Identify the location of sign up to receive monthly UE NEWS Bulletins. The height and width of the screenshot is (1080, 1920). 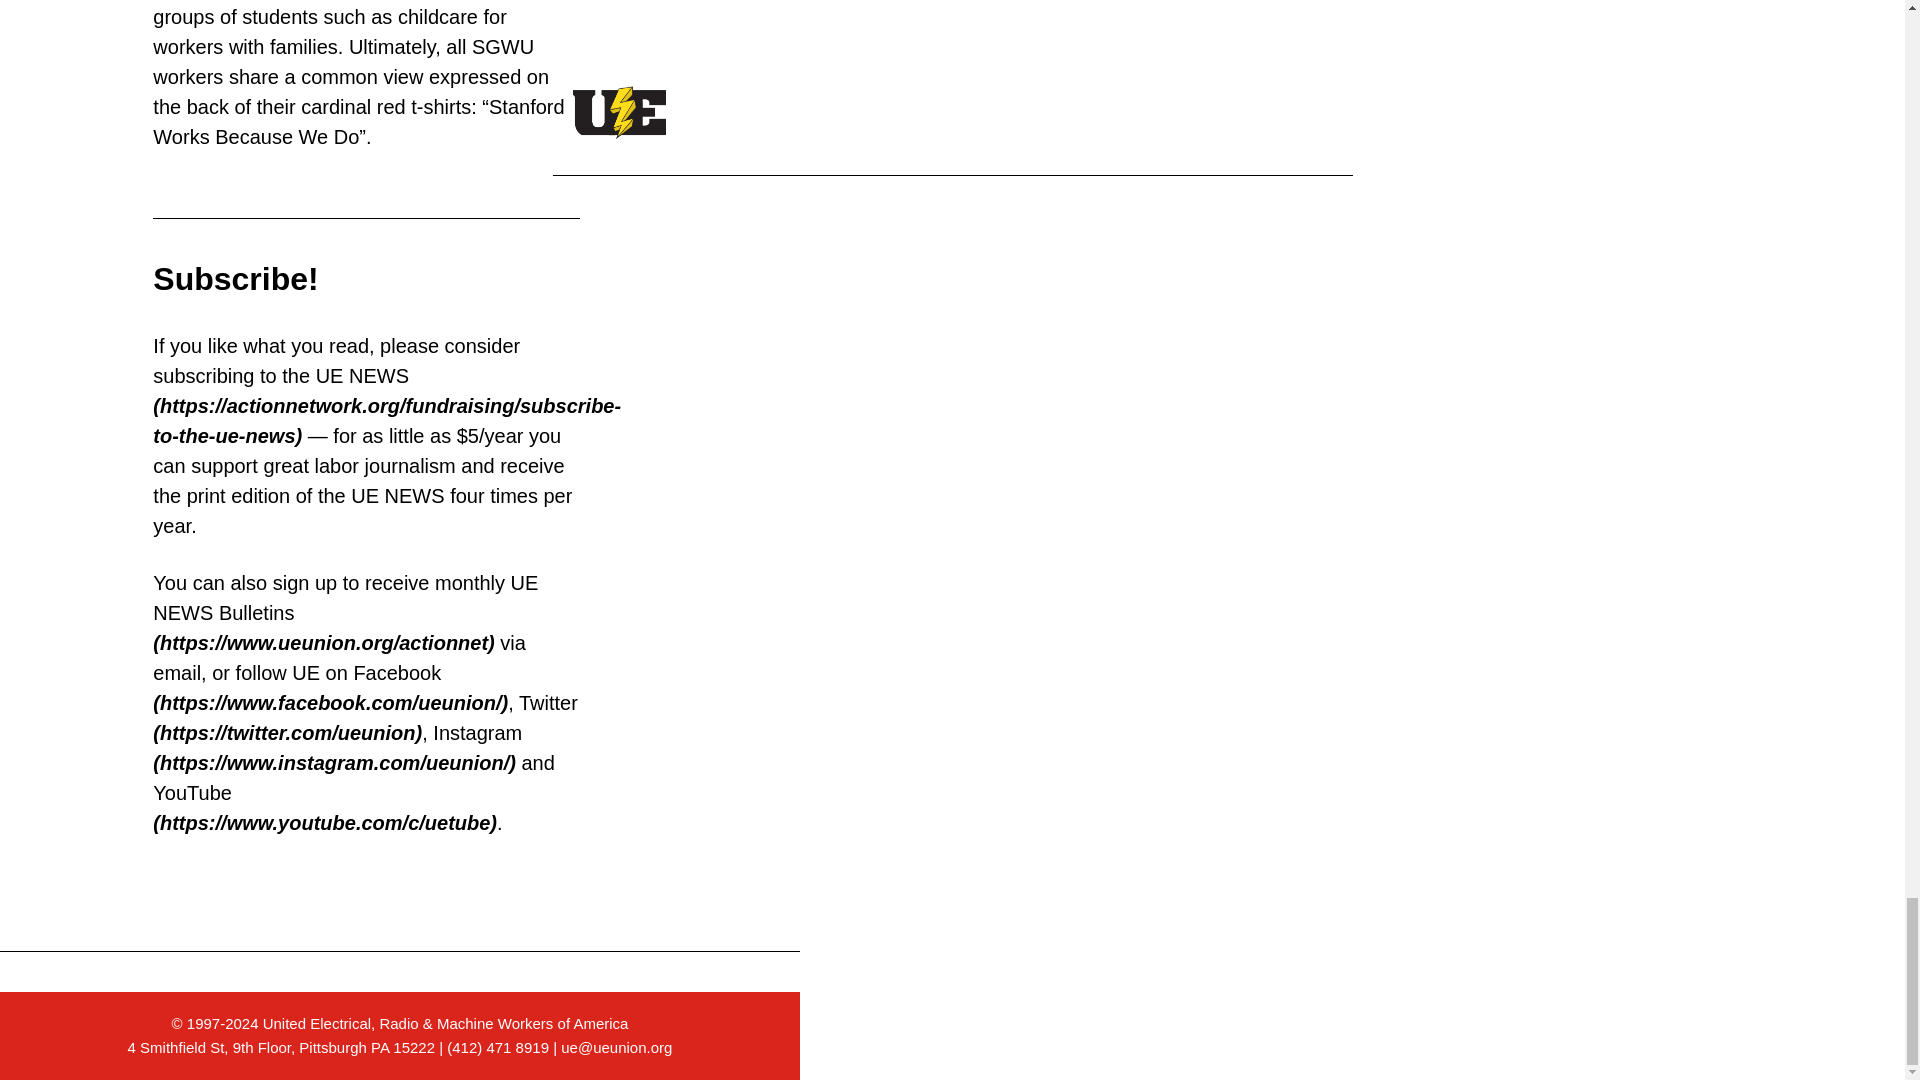
(345, 613).